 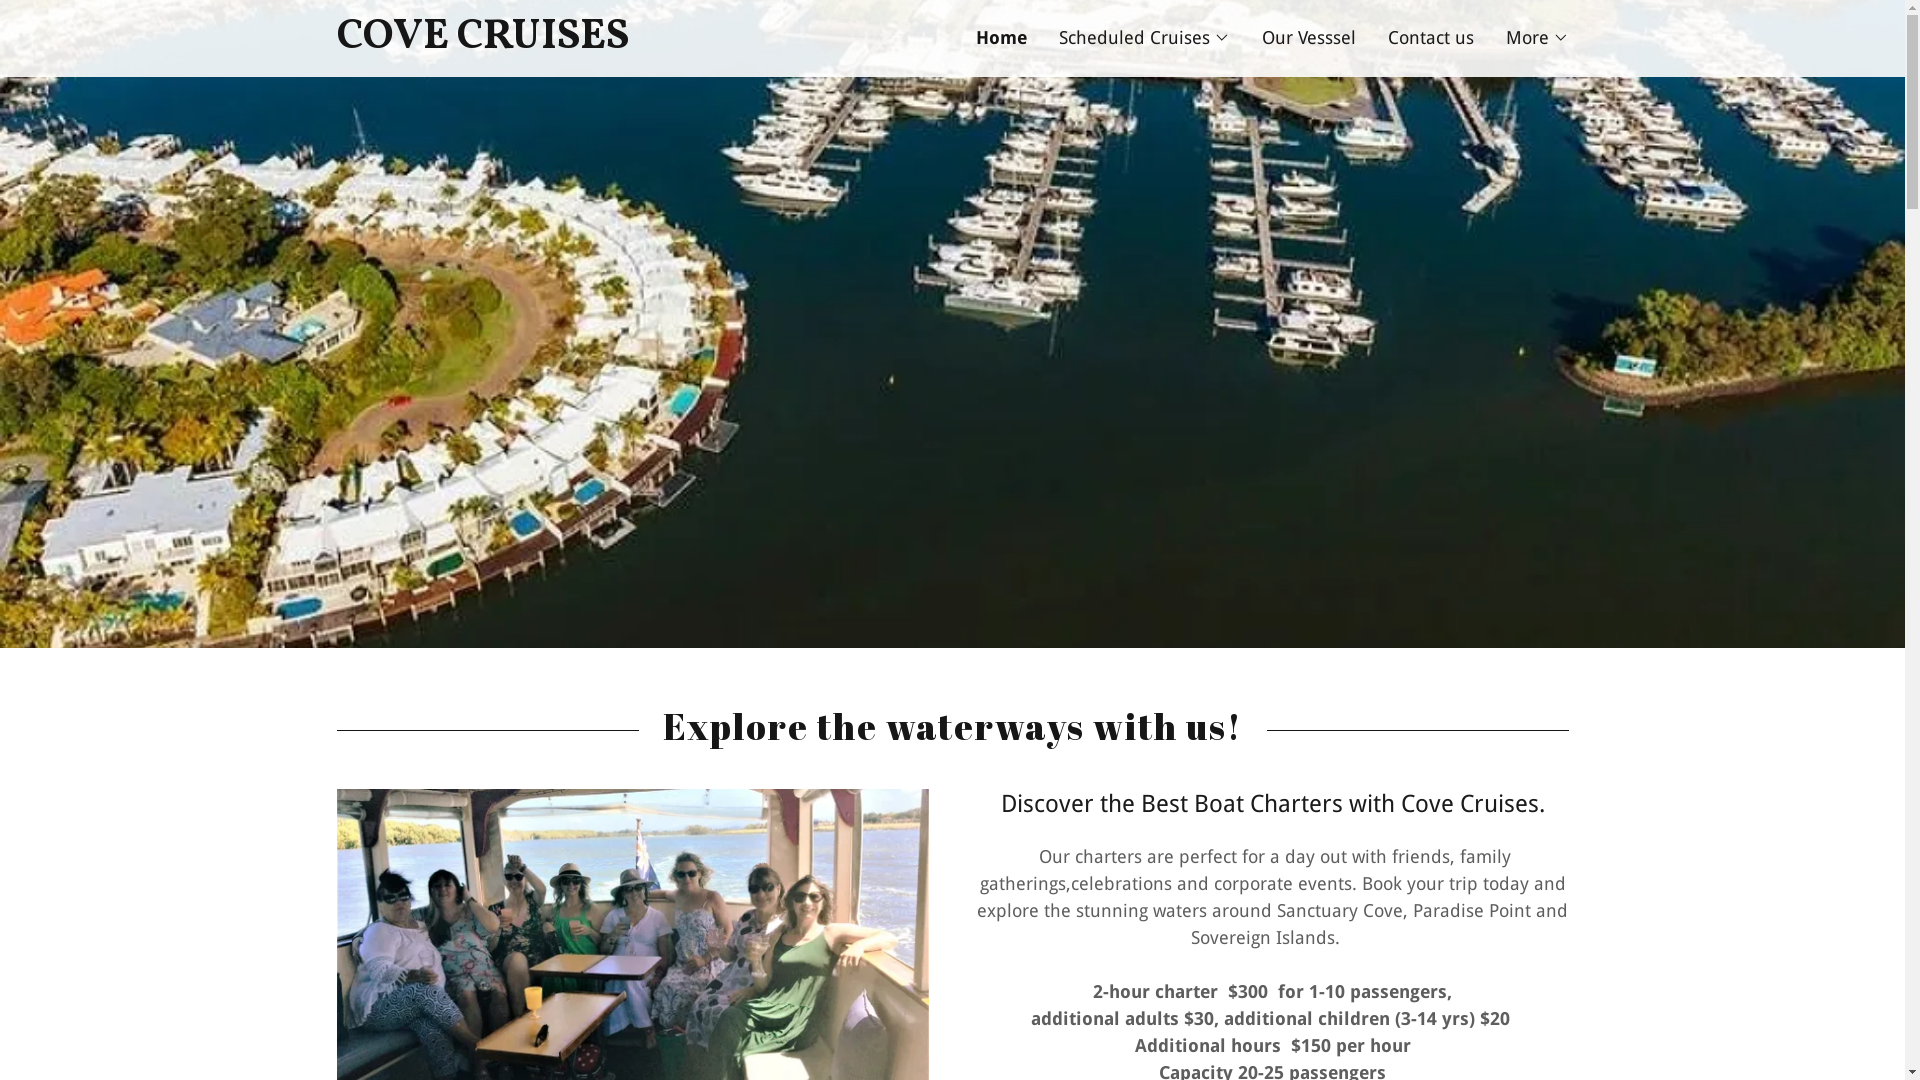 I want to click on More, so click(x=1538, y=38).